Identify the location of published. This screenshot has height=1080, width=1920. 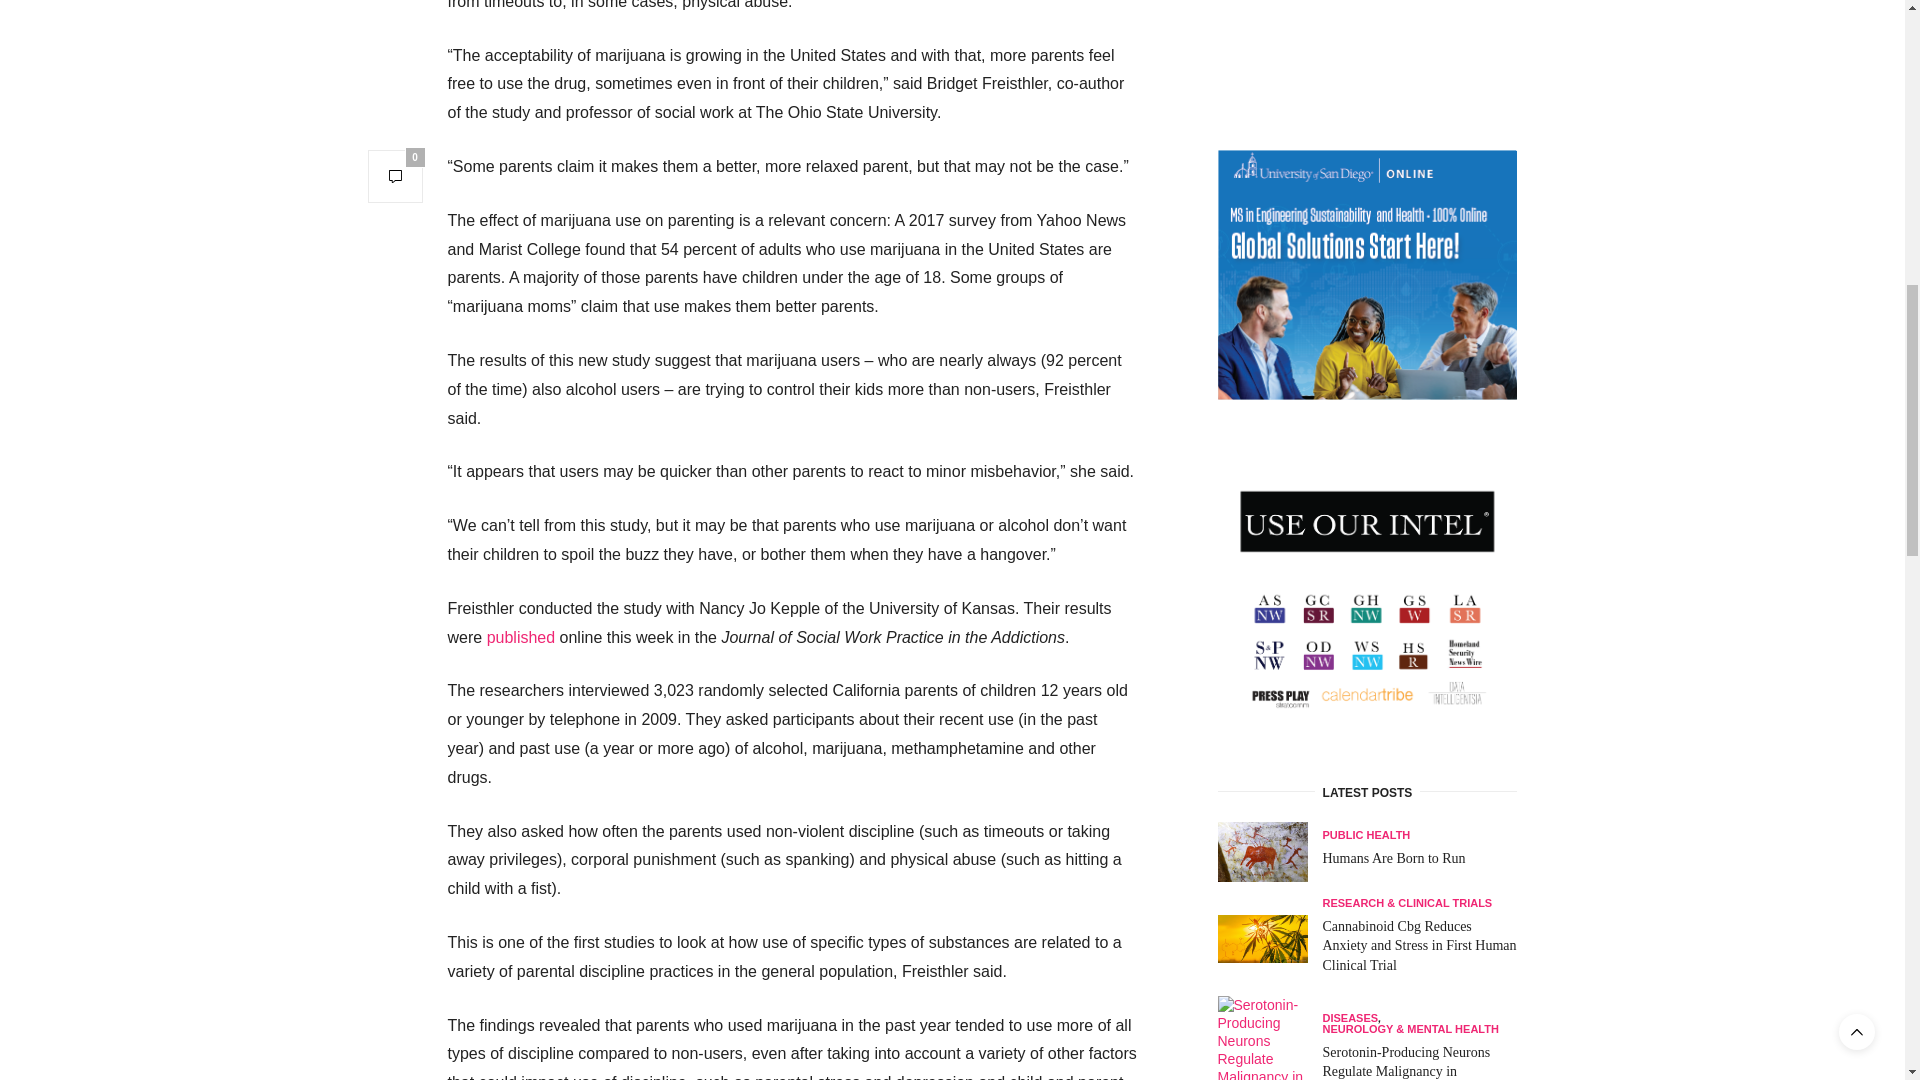
(522, 636).